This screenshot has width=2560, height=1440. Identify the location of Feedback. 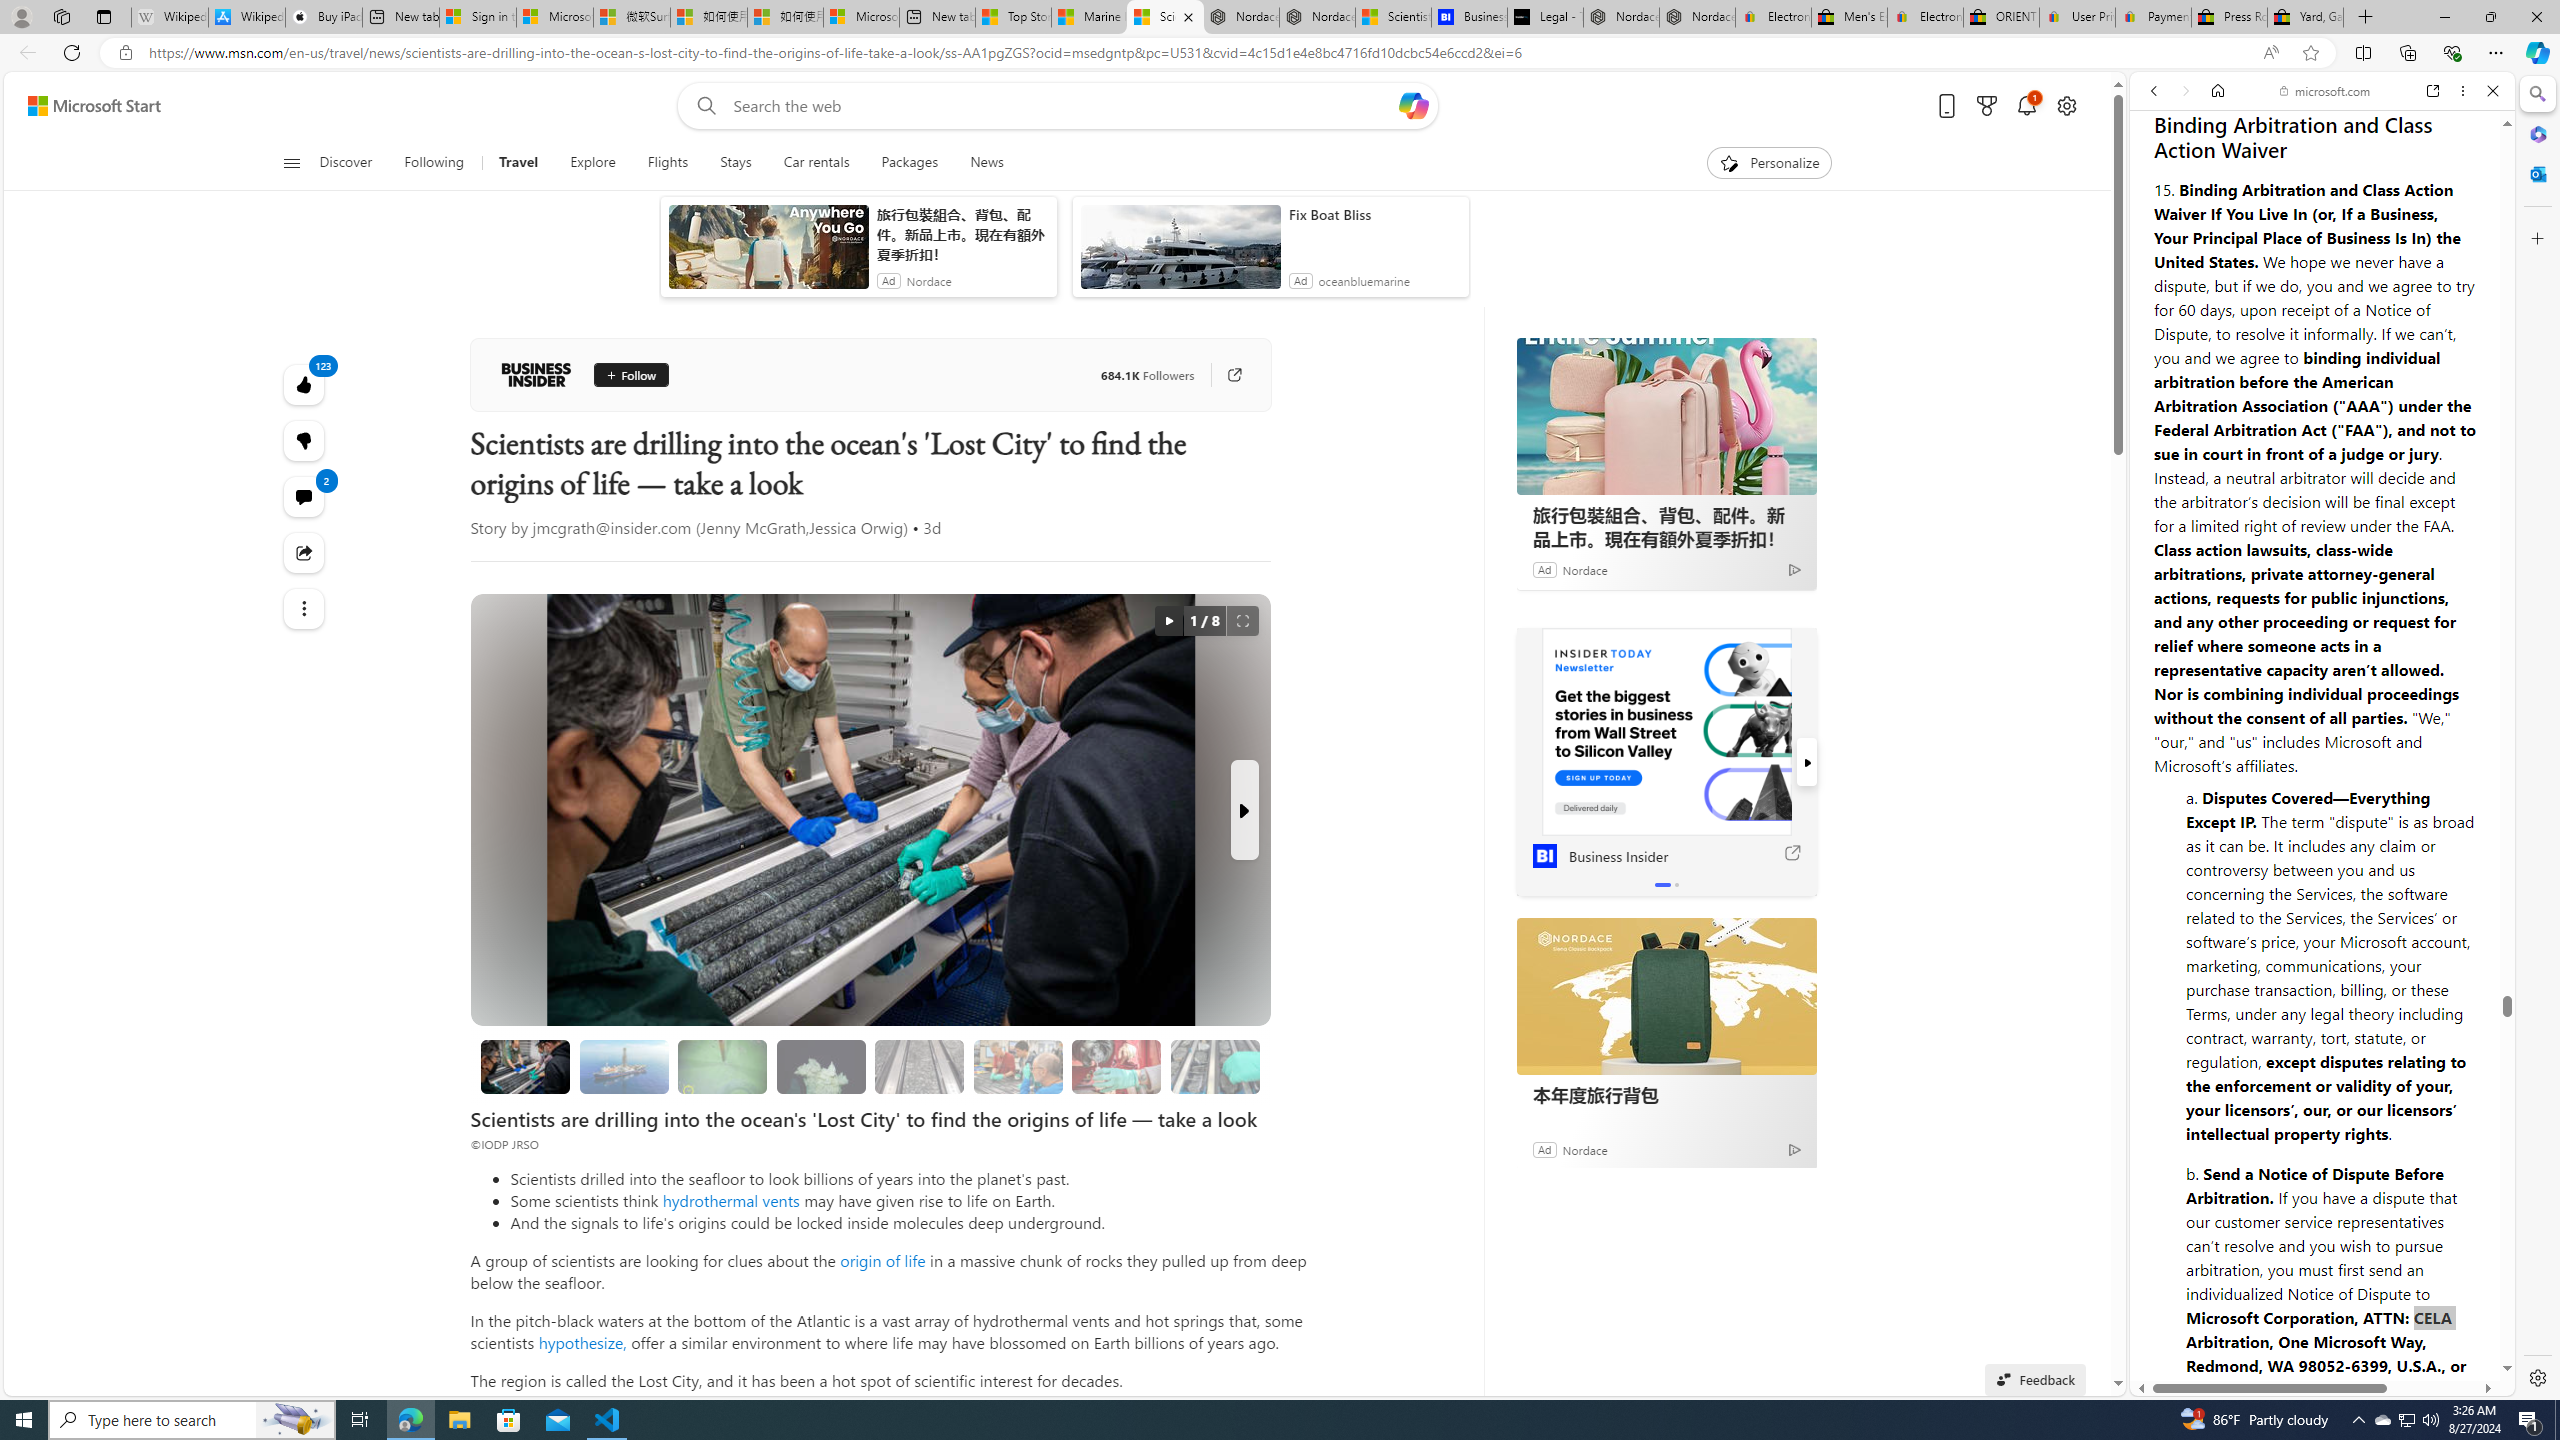
(2434, 1322).